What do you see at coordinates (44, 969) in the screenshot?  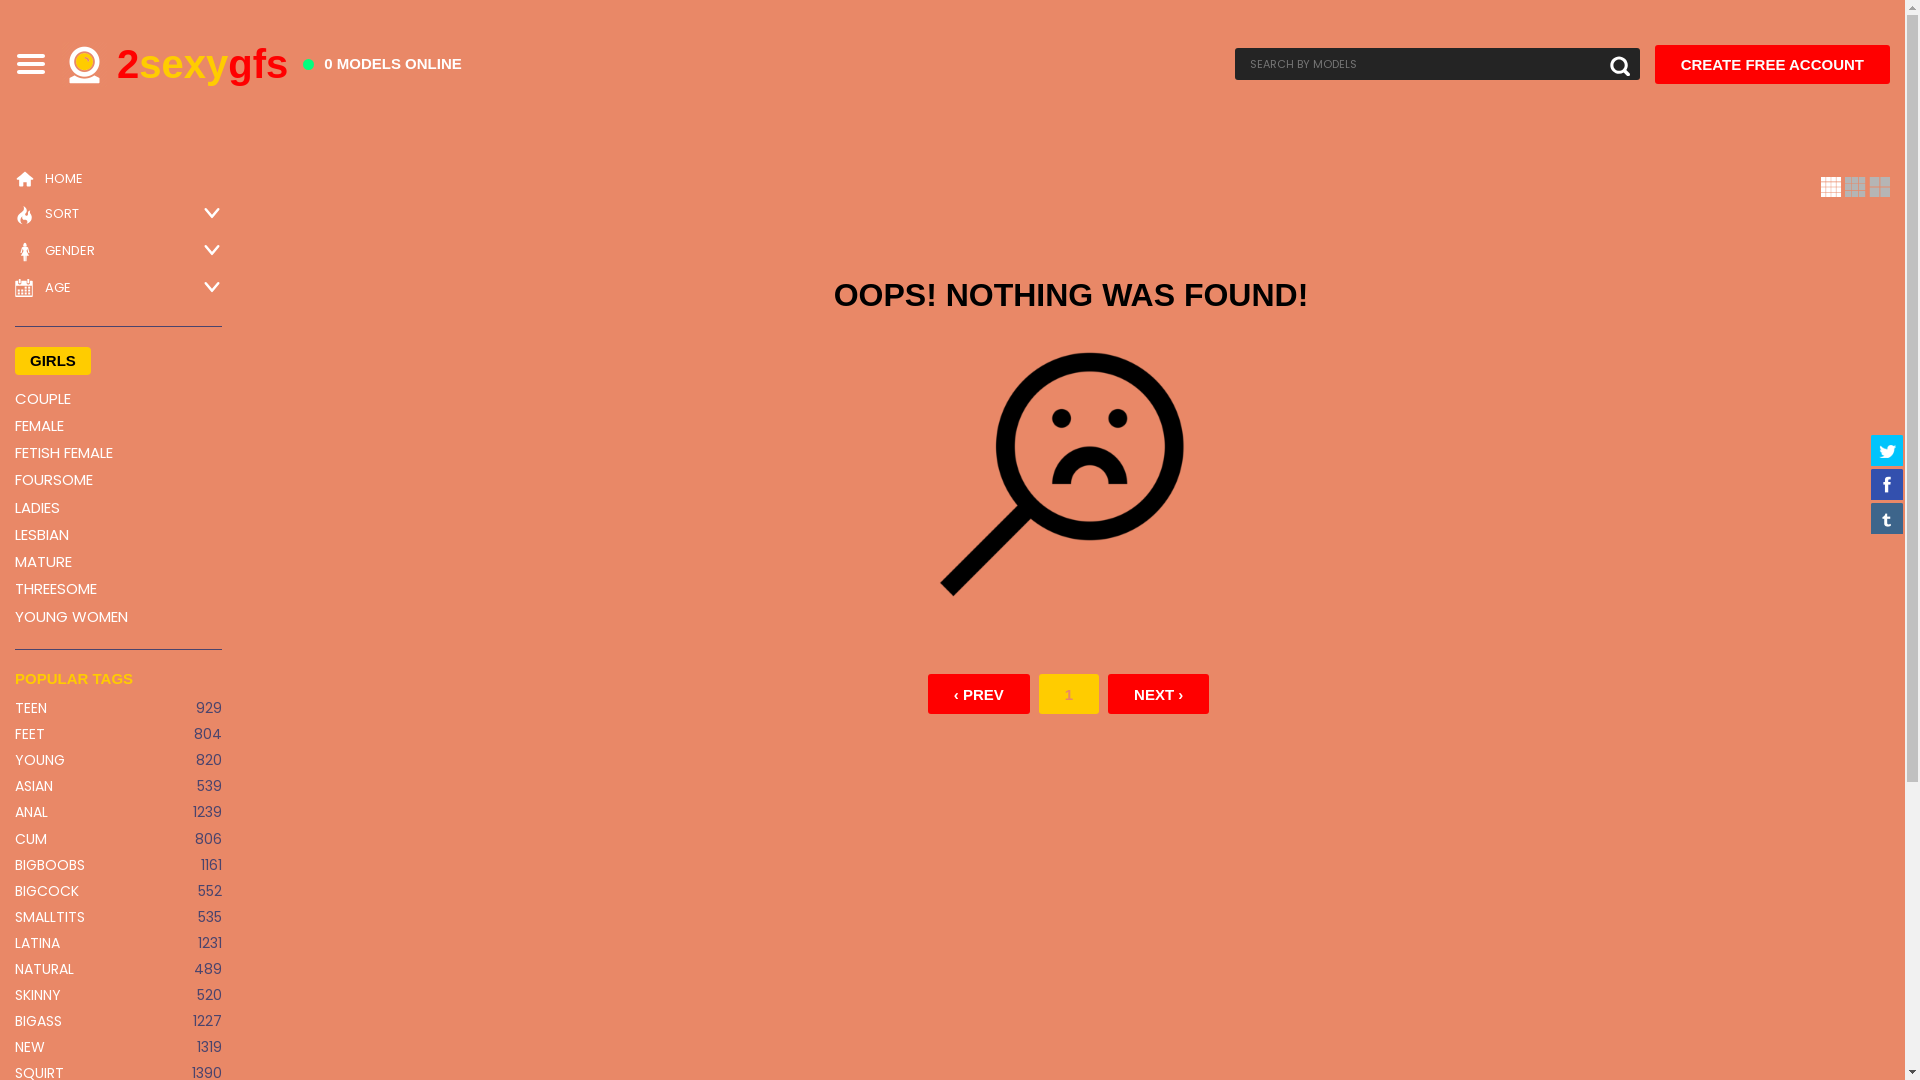 I see `NATURAL` at bounding box center [44, 969].